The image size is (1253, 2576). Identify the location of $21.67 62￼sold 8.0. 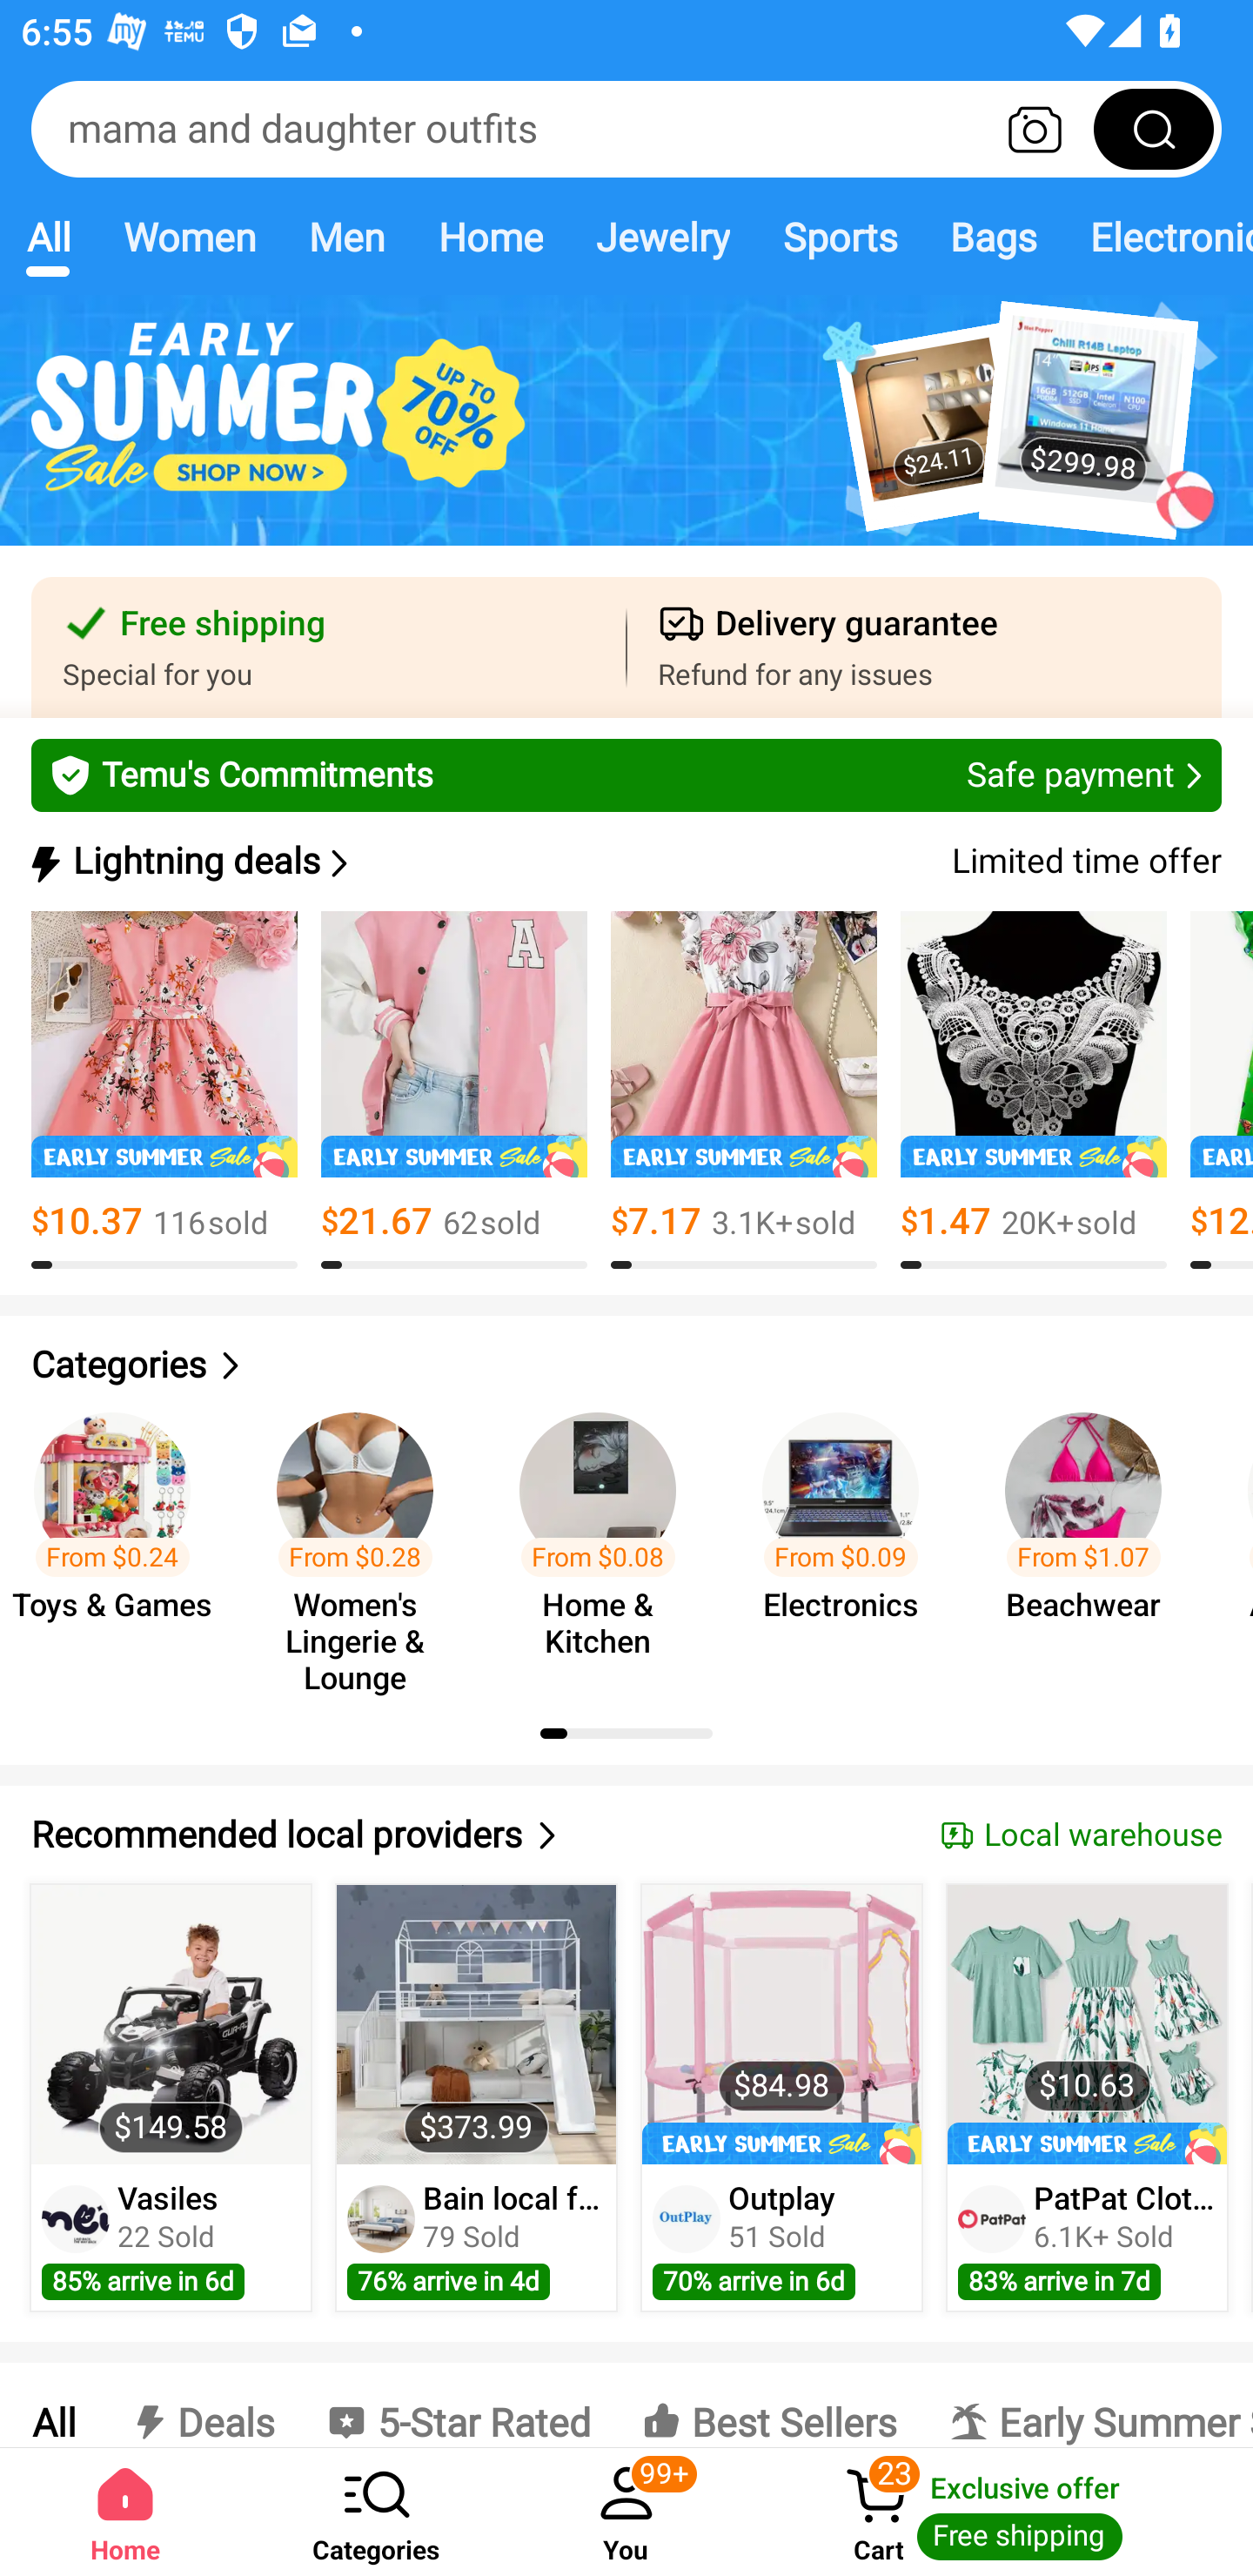
(454, 1090).